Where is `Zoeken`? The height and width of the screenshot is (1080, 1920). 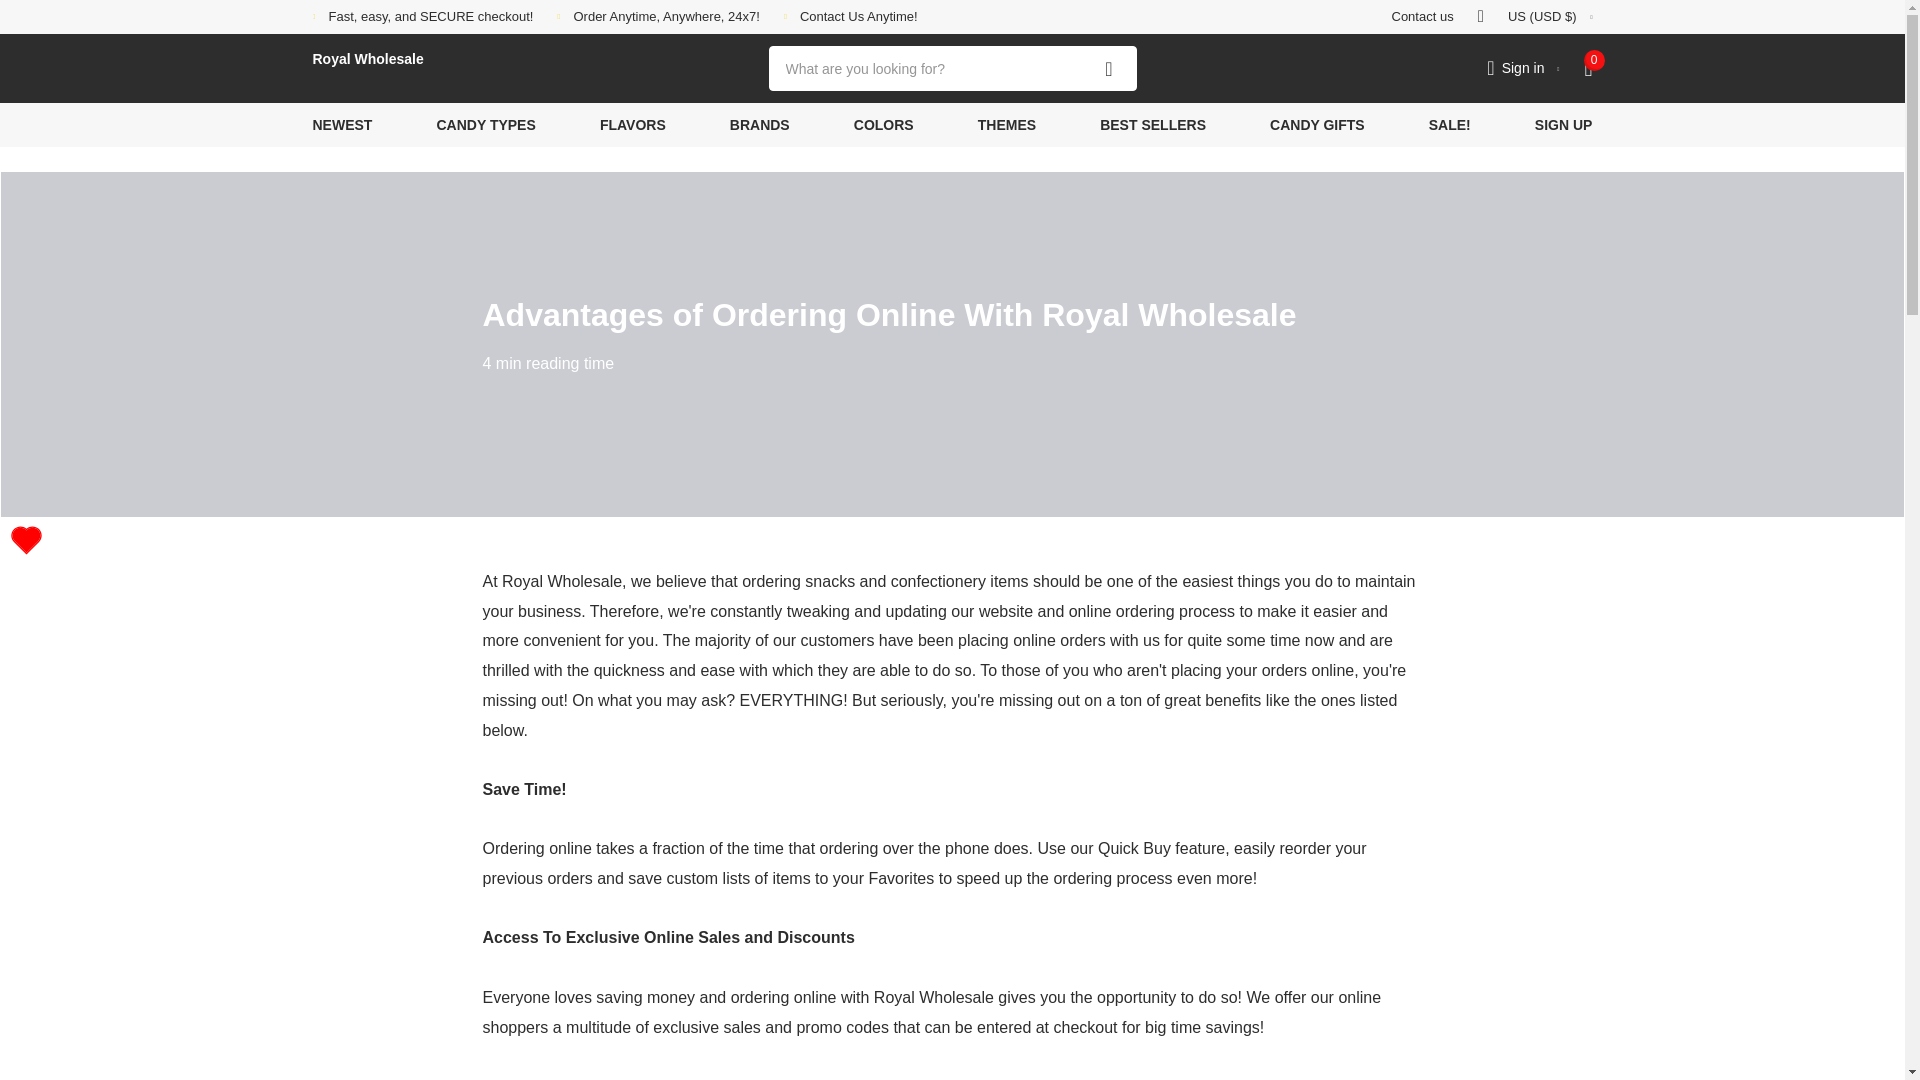 Zoeken is located at coordinates (1109, 68).